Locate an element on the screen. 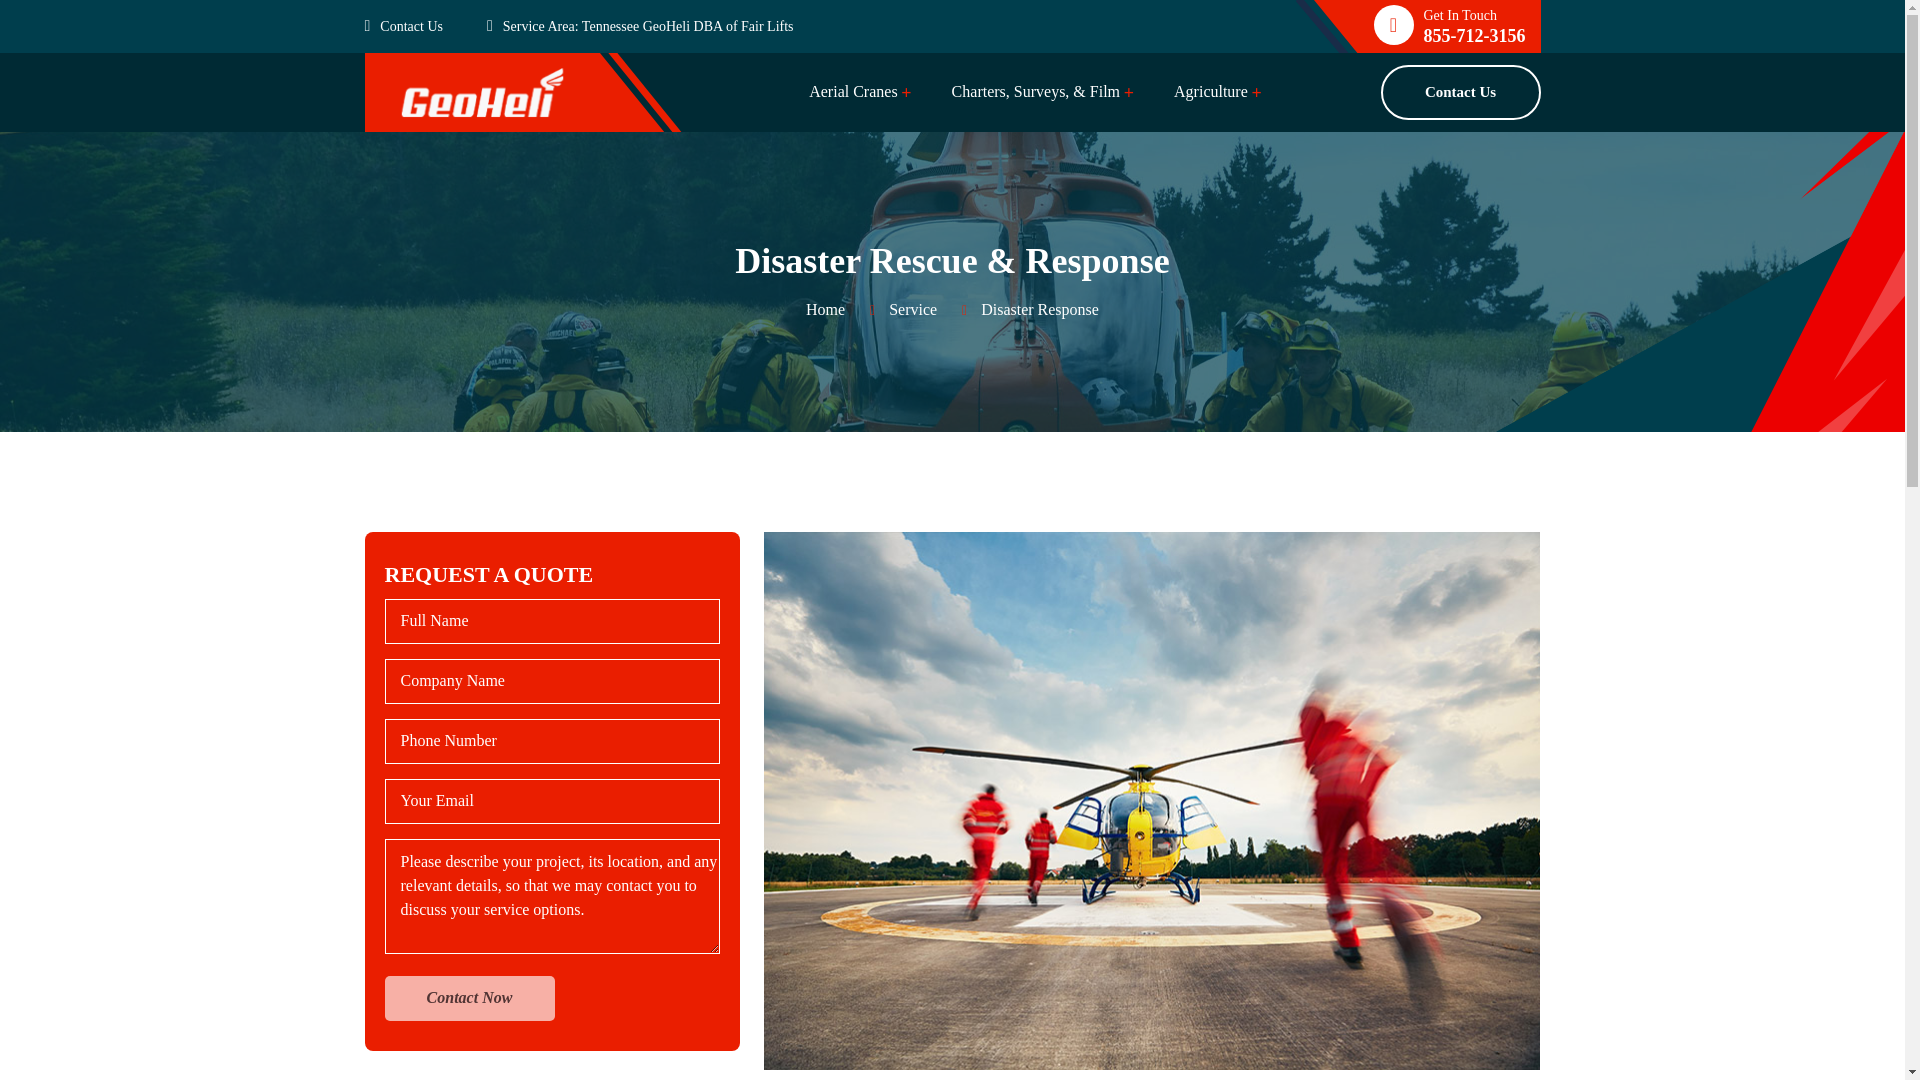 This screenshot has width=1920, height=1080. Home is located at coordinates (825, 309).